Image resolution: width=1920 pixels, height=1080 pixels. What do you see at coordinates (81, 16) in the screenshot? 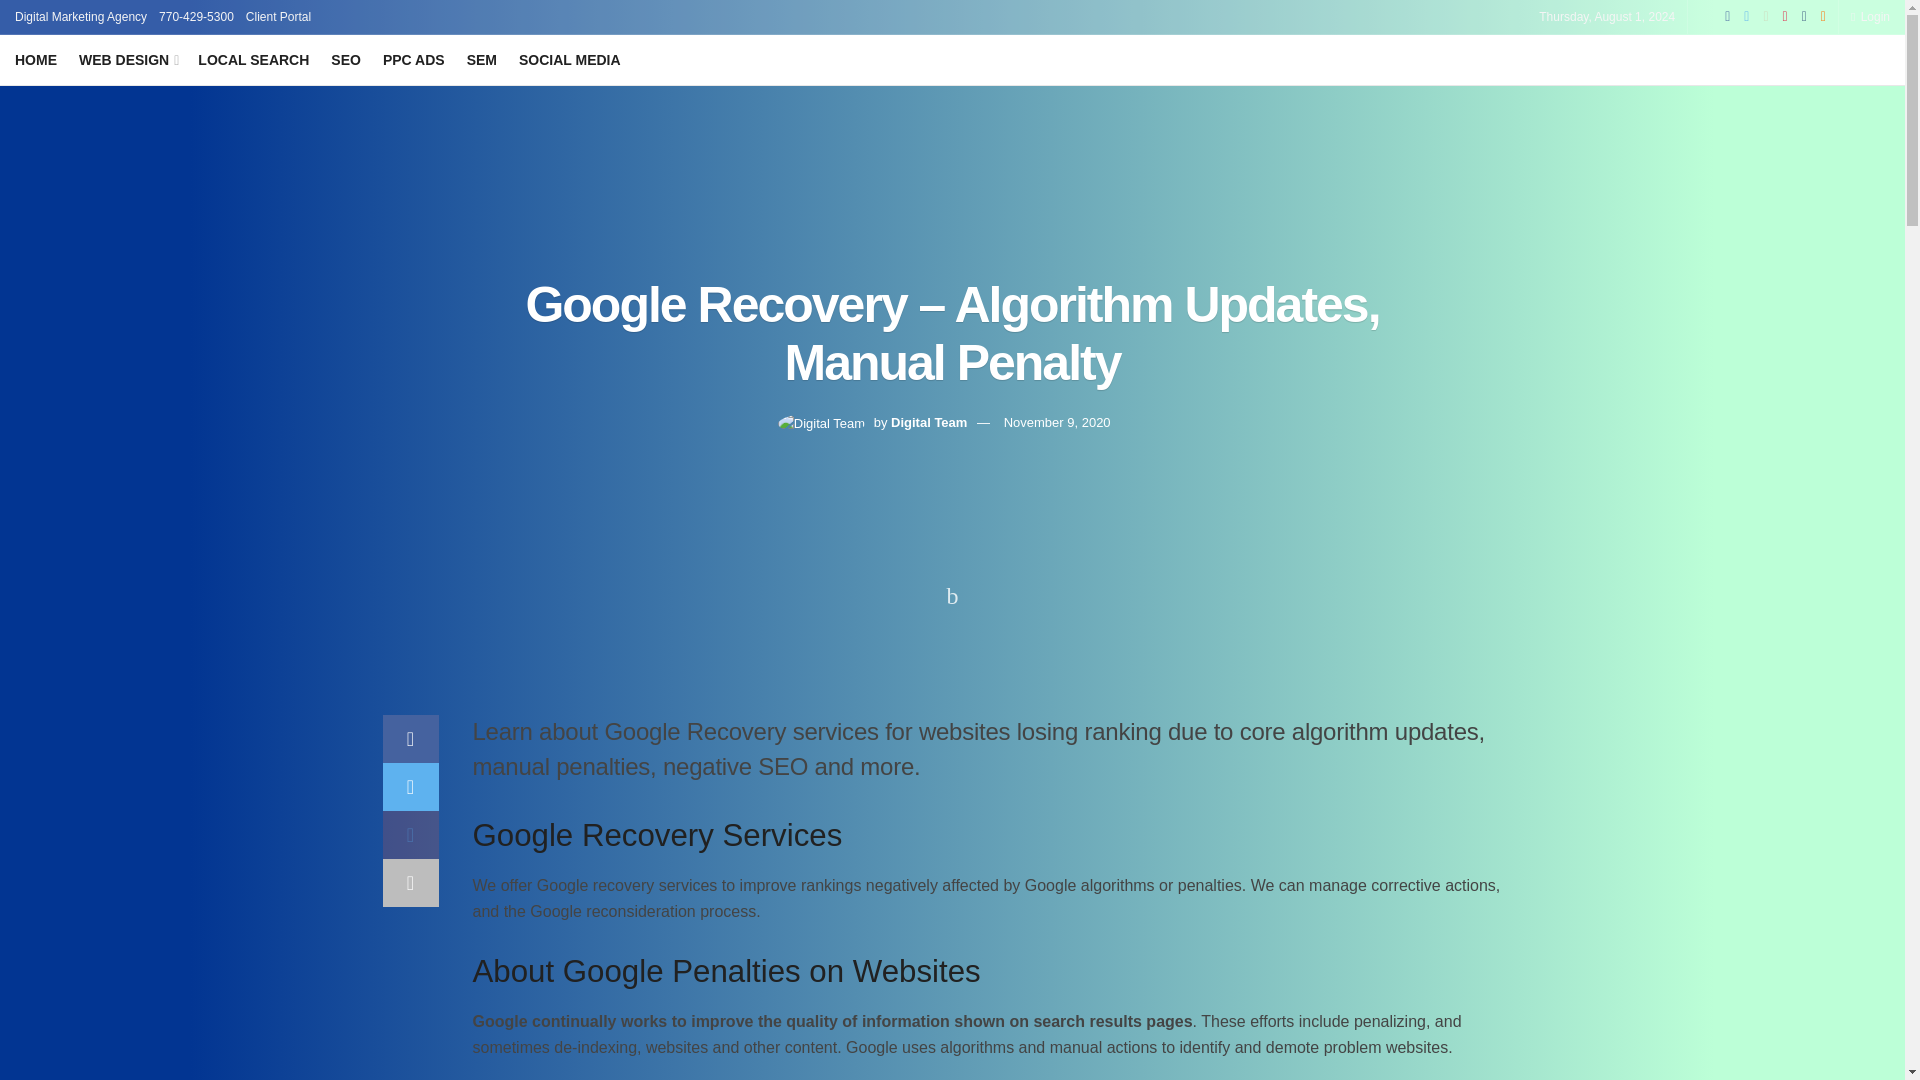
I see `Digital Marketing Agency Services` at bounding box center [81, 16].